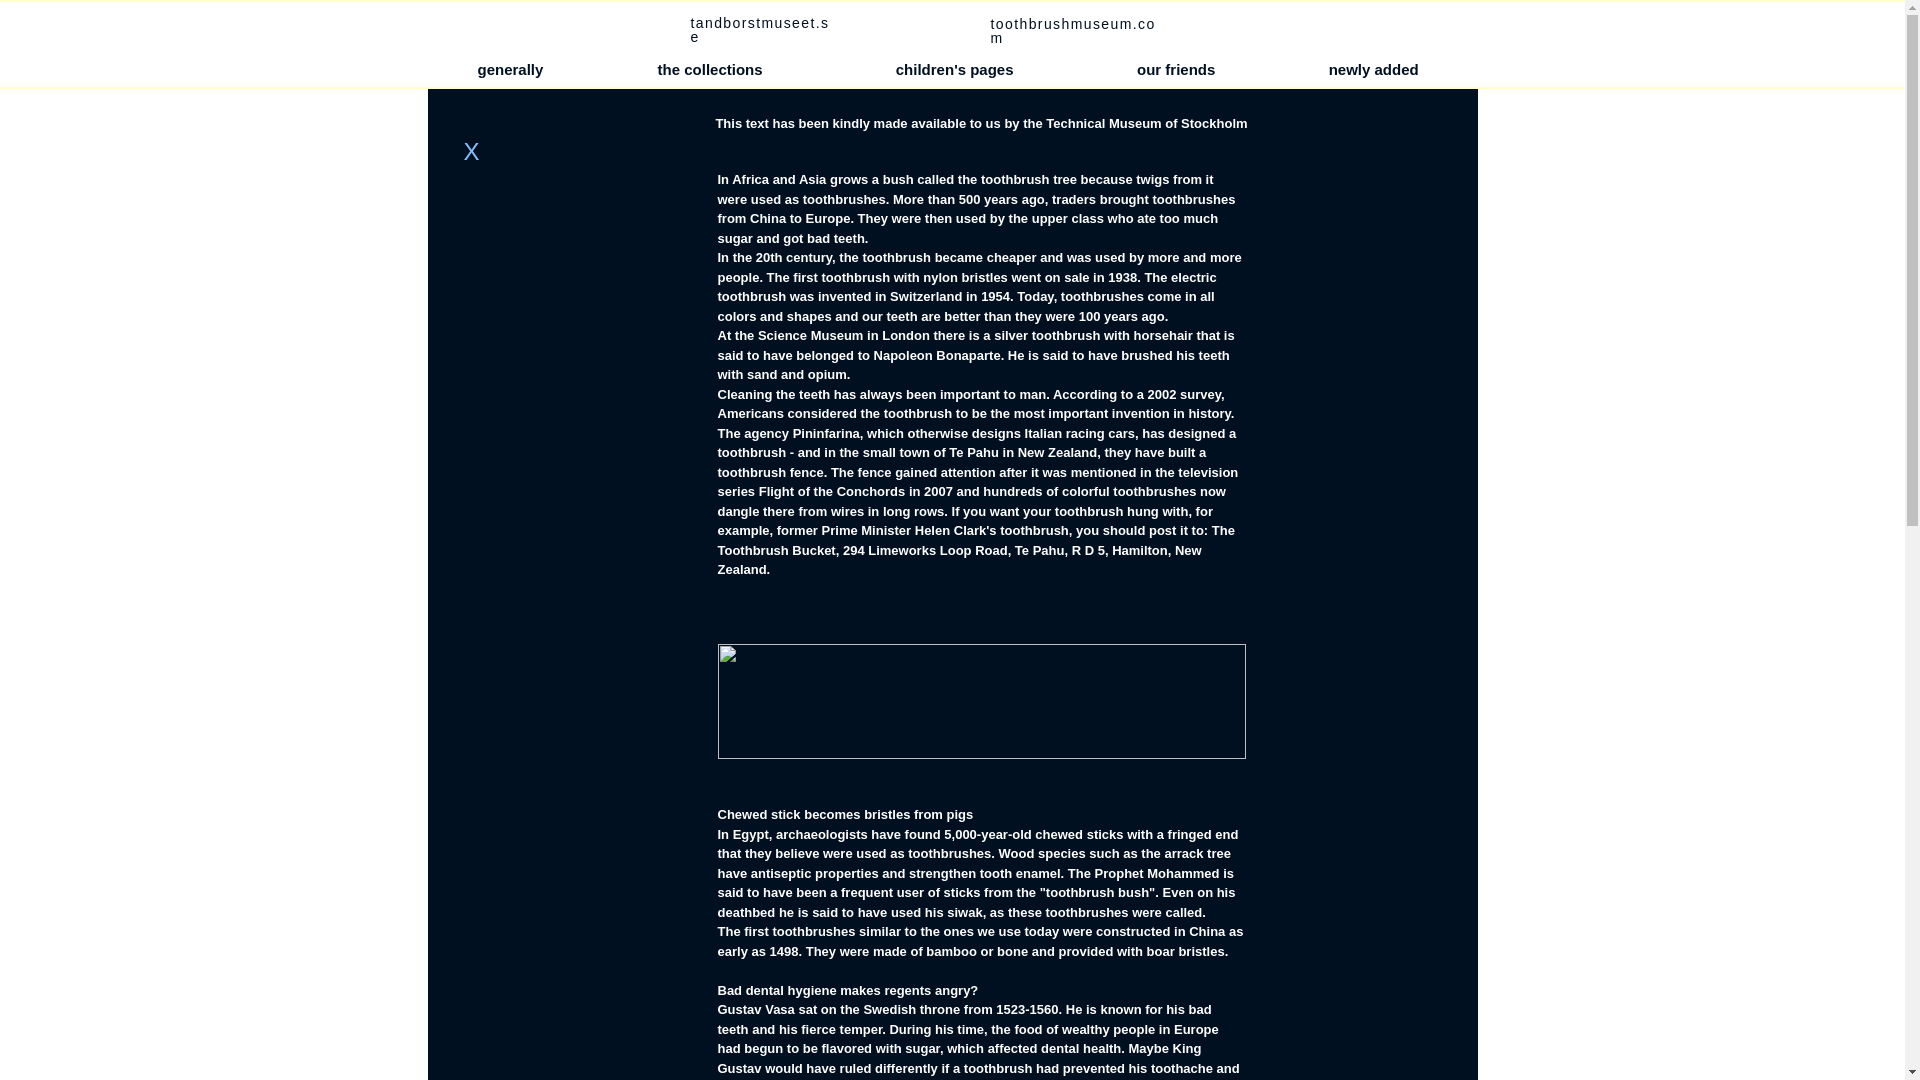 The image size is (1920, 1080). I want to click on toothbrushmuseum.com, so click(1072, 31).